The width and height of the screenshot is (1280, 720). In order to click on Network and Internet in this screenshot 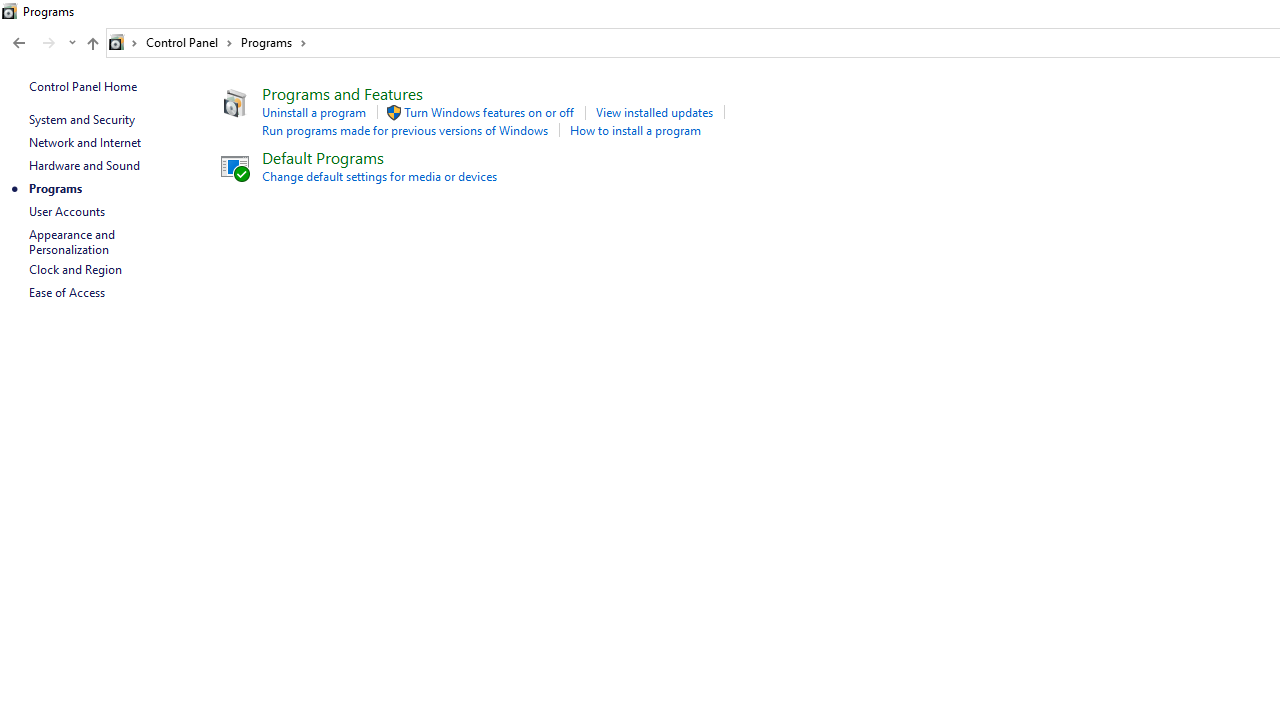, I will do `click(84, 142)`.